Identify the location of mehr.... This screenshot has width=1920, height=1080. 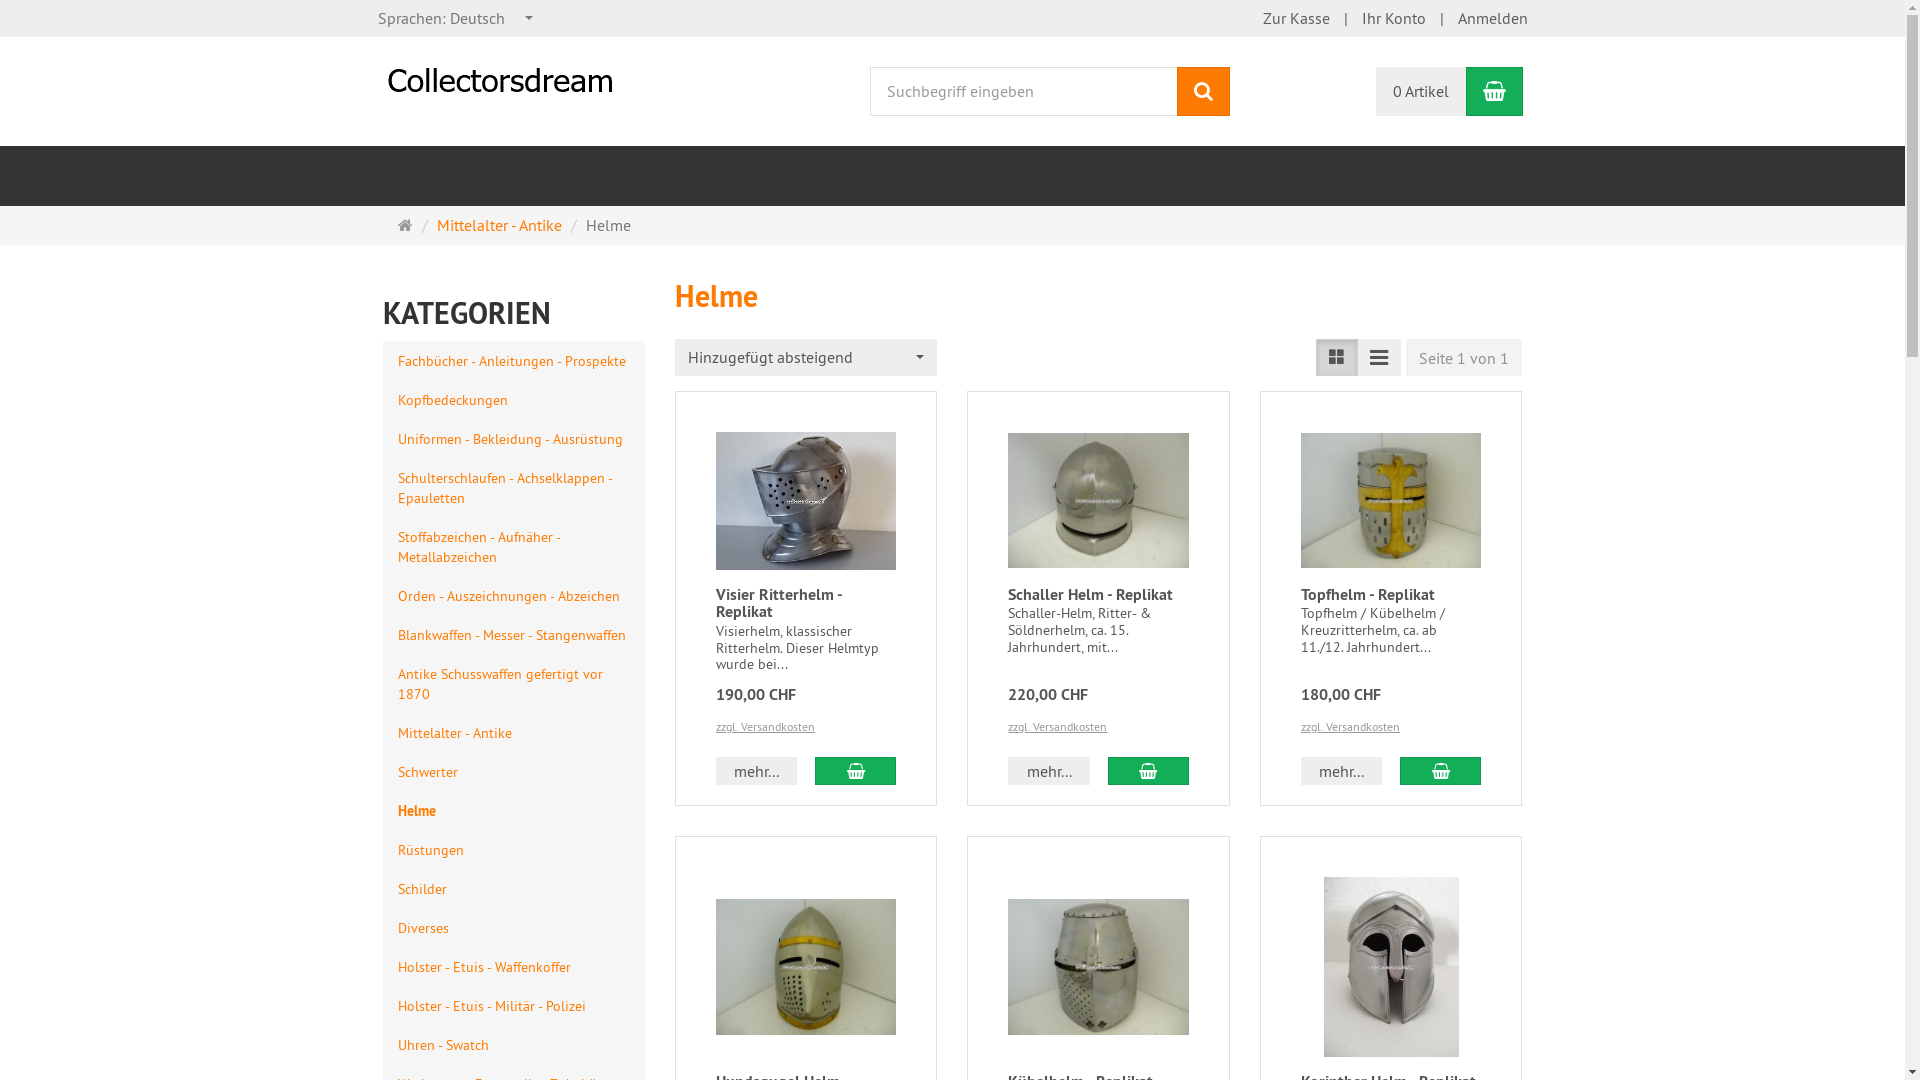
(756, 771).